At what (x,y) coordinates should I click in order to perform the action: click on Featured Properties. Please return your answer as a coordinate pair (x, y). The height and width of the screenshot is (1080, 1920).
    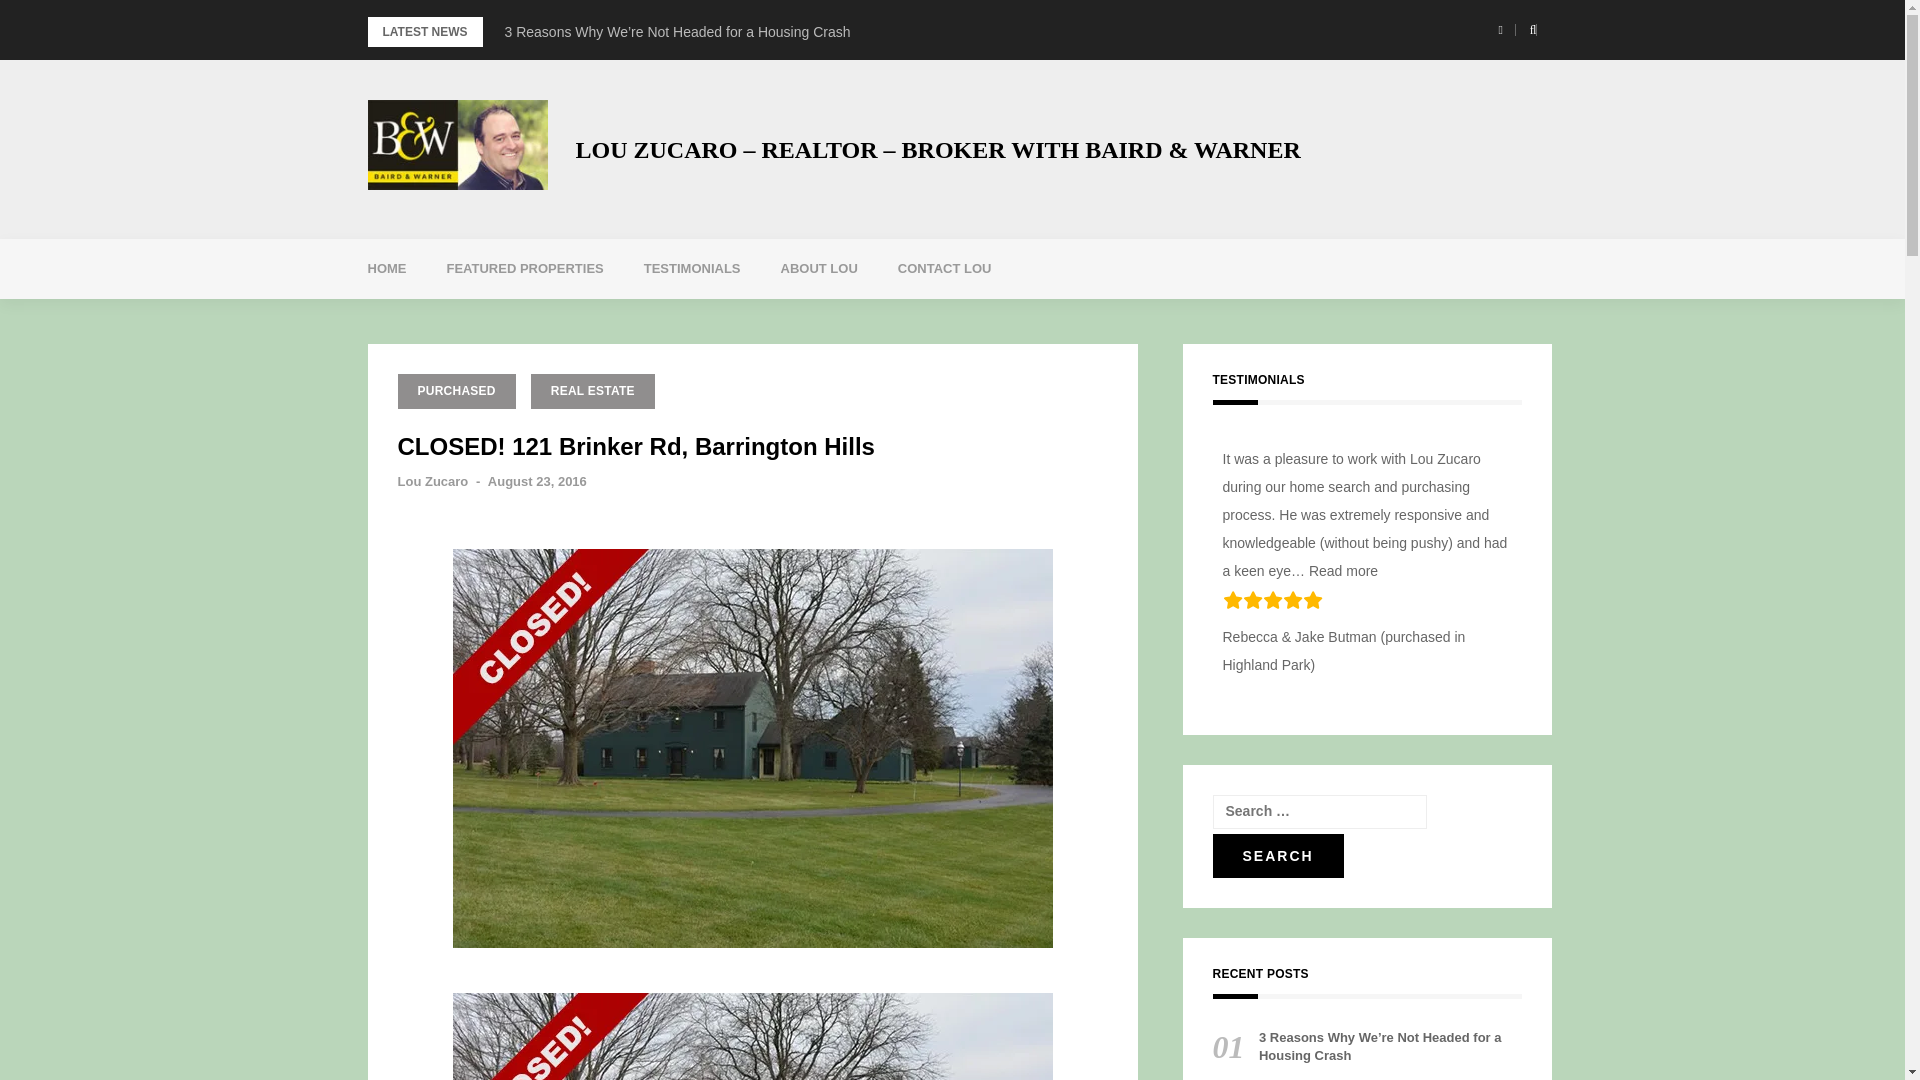
    Looking at the image, I should click on (524, 268).